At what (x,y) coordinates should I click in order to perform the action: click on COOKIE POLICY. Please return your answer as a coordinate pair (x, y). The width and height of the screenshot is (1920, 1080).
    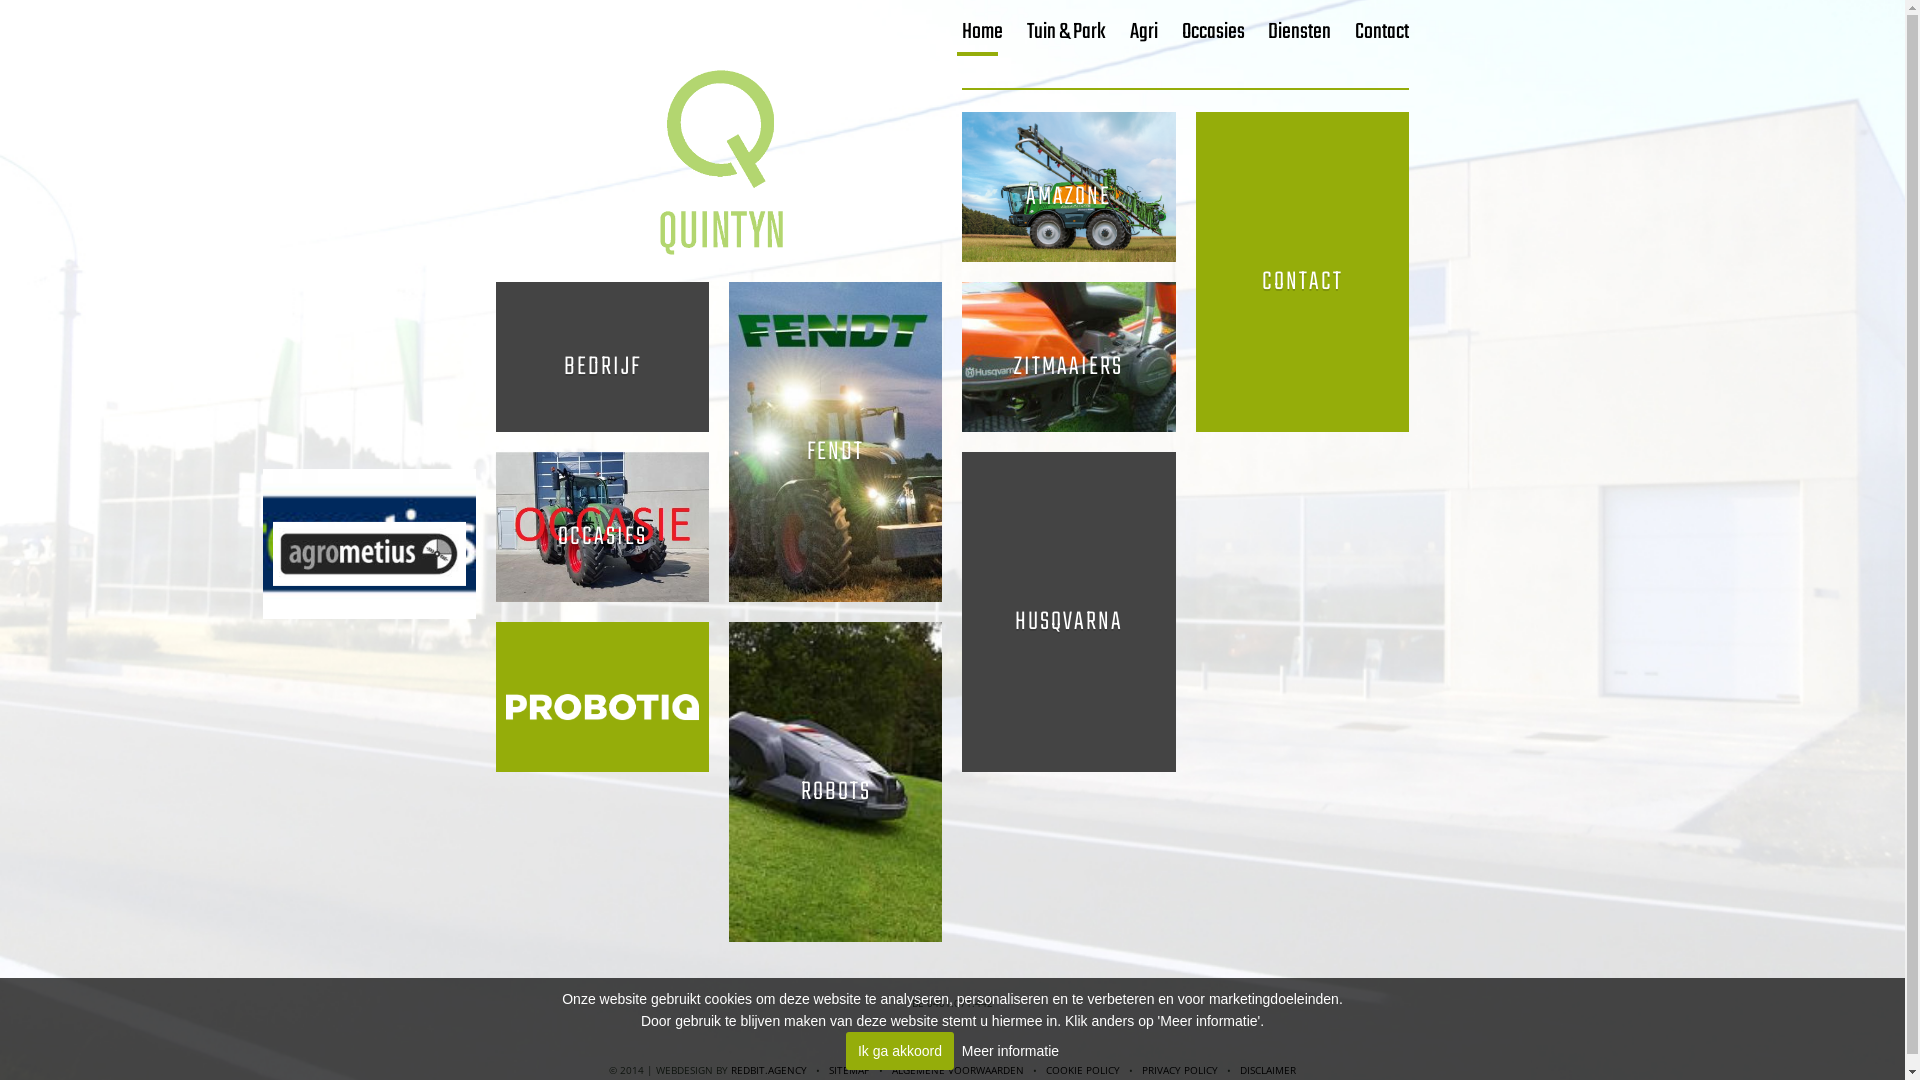
    Looking at the image, I should click on (1083, 1070).